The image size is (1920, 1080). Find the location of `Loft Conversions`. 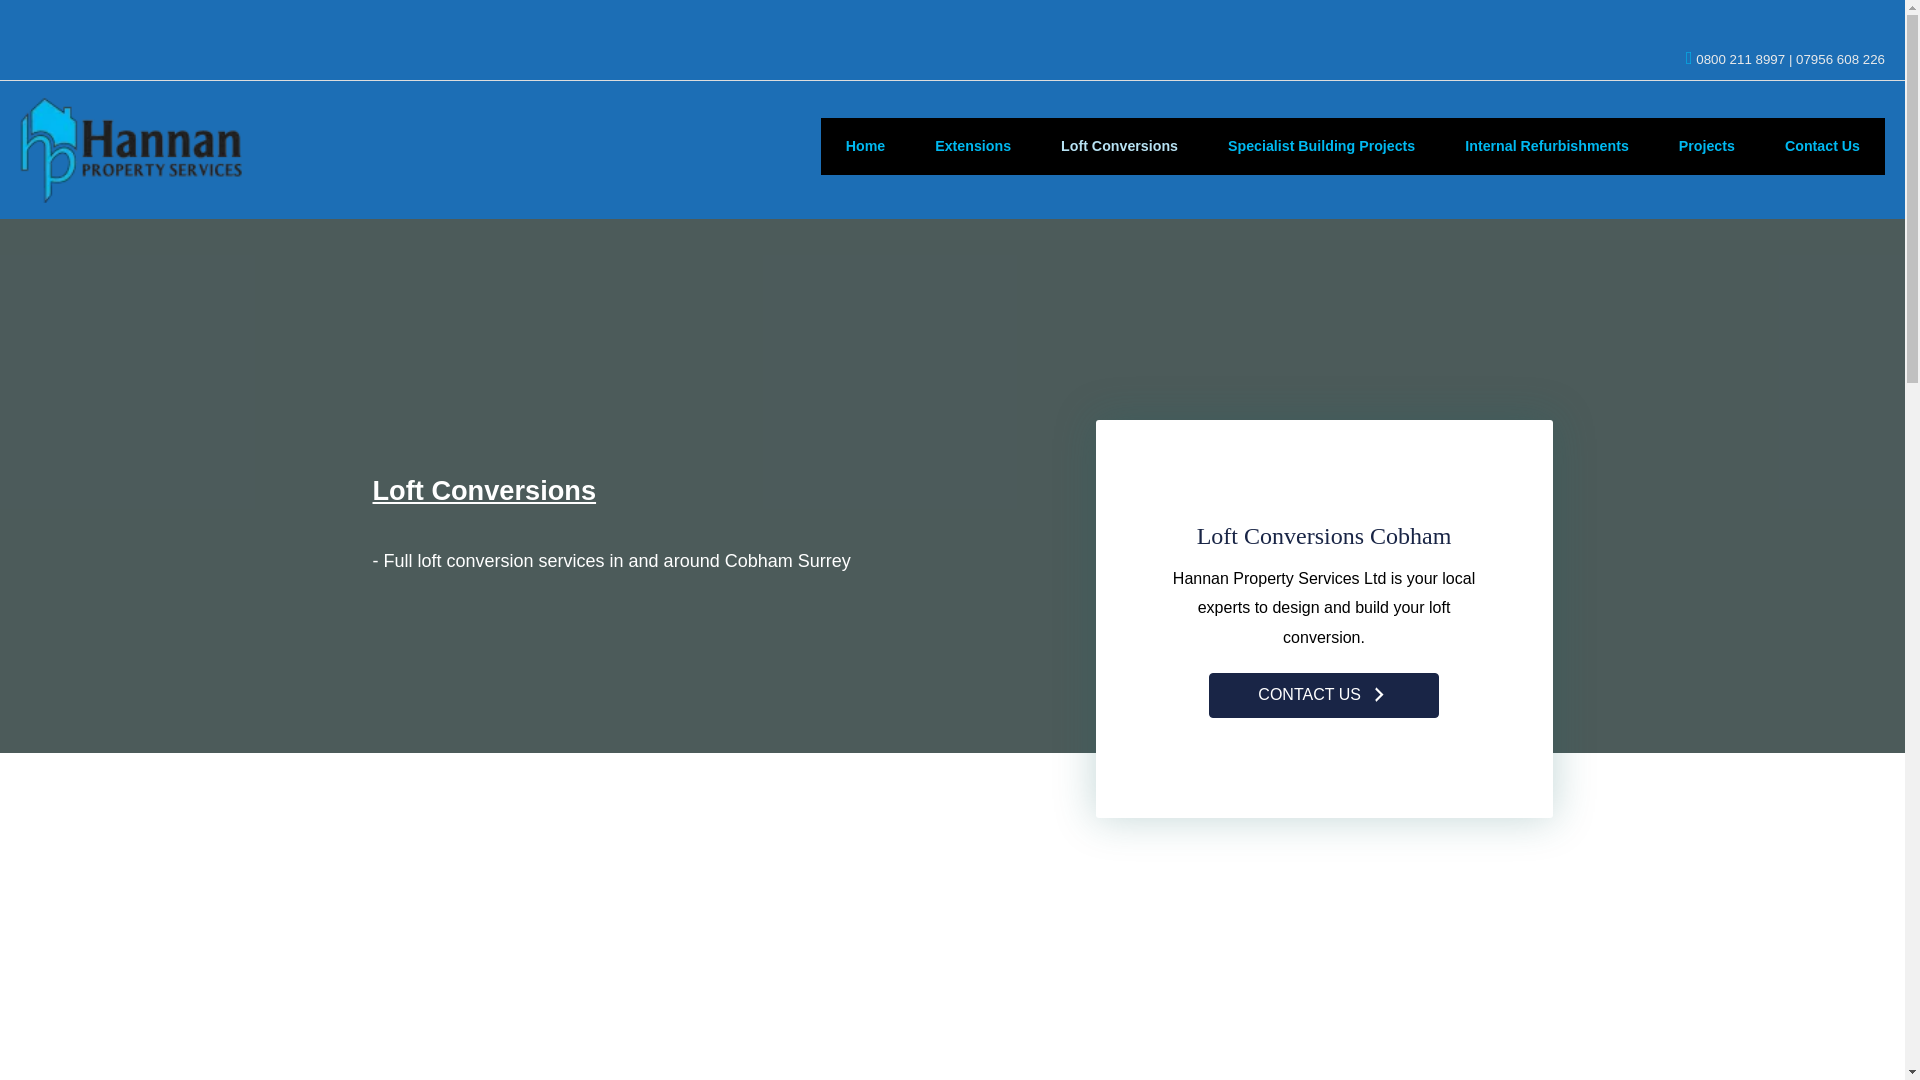

Loft Conversions is located at coordinates (1120, 146).